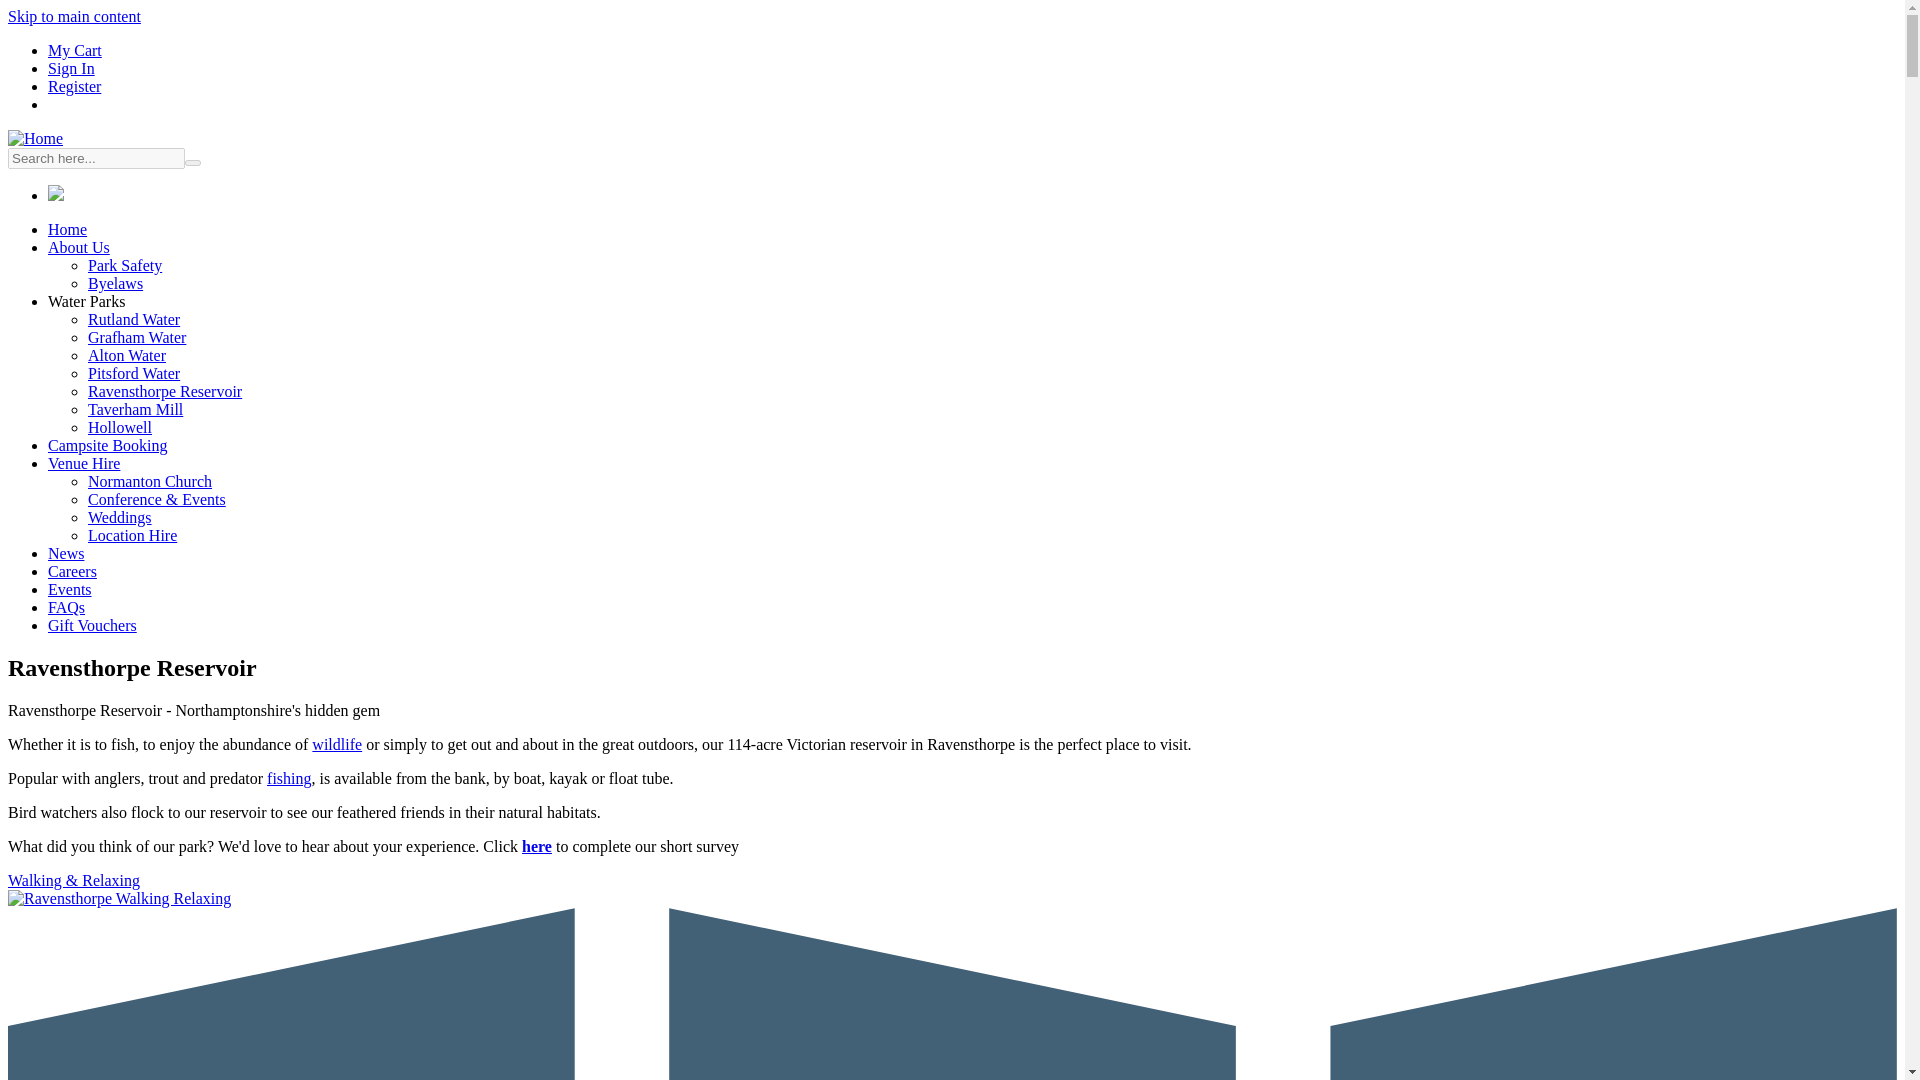 The height and width of the screenshot is (1080, 1920). I want to click on Taverham Mill, so click(135, 408).